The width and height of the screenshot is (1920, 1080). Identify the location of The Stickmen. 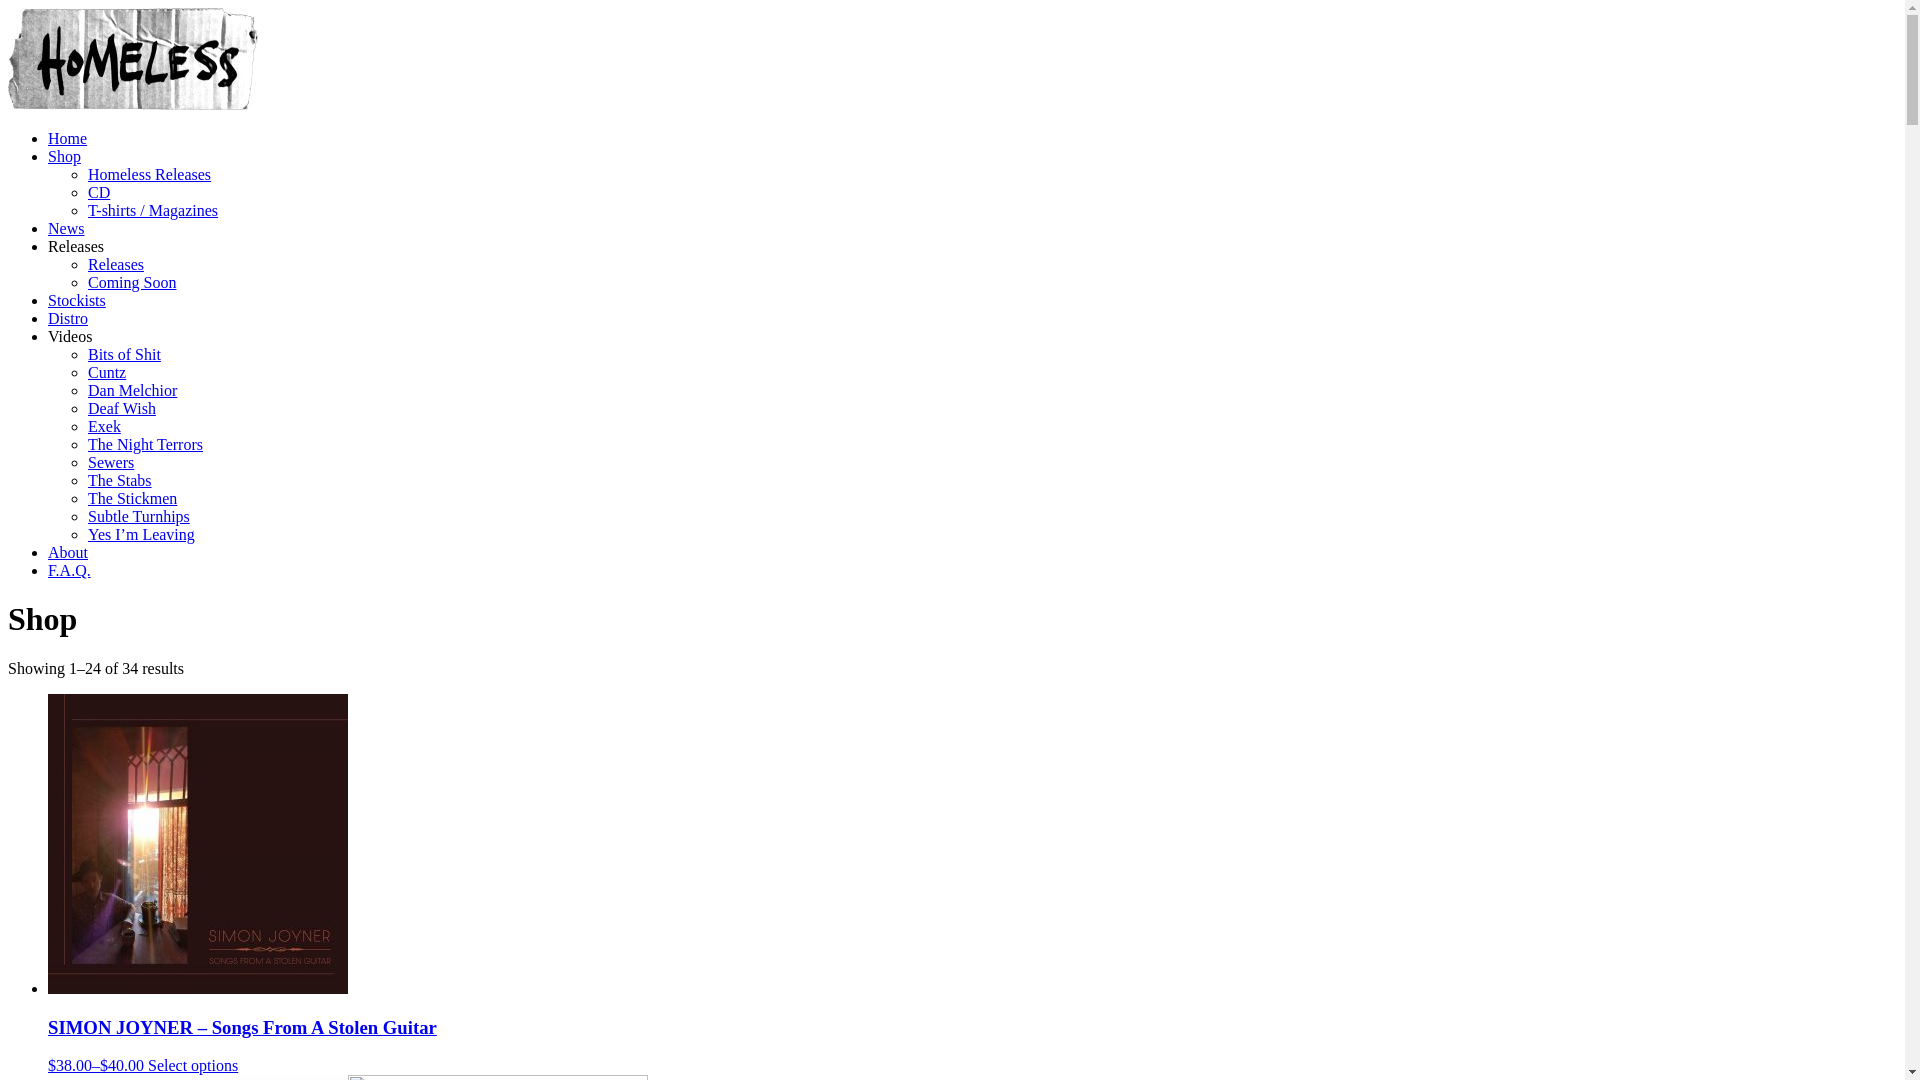
(132, 498).